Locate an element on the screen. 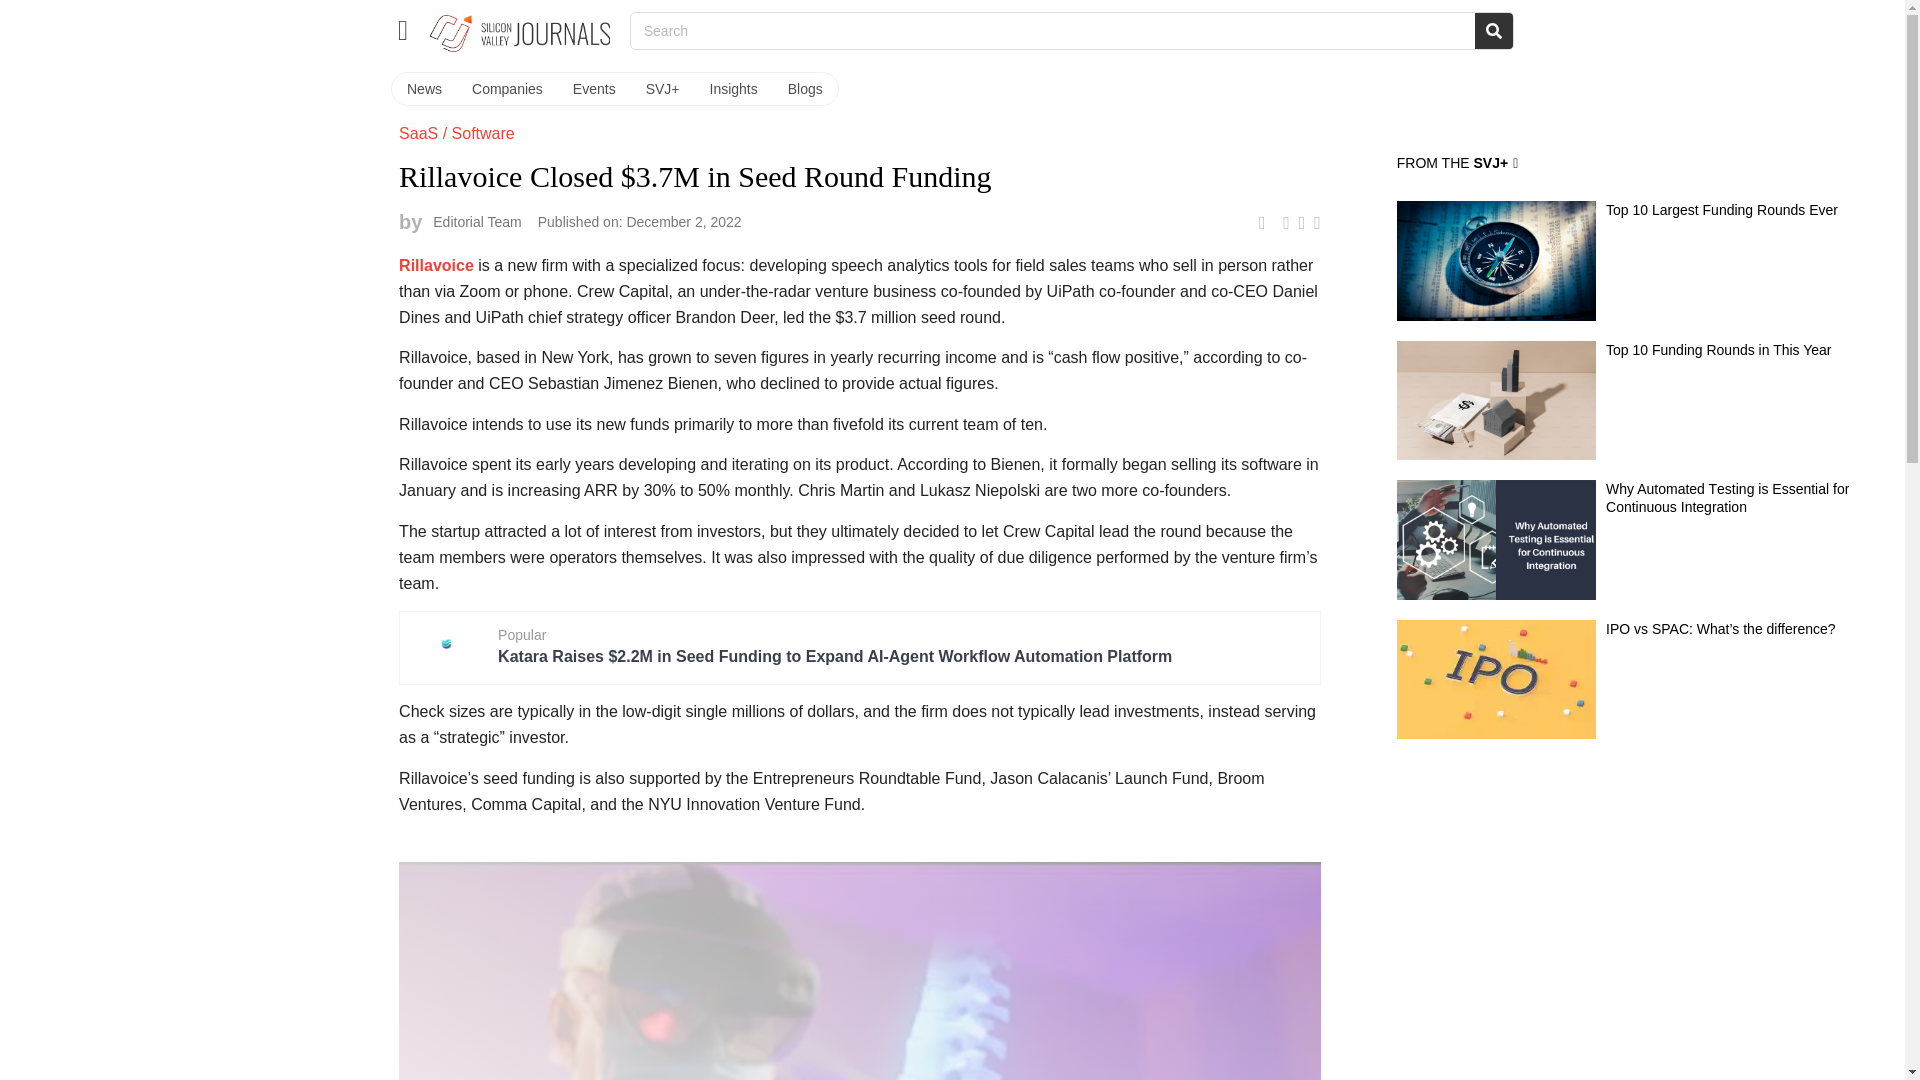 Image resolution: width=1920 pixels, height=1080 pixels. Search is located at coordinates (1052, 30).